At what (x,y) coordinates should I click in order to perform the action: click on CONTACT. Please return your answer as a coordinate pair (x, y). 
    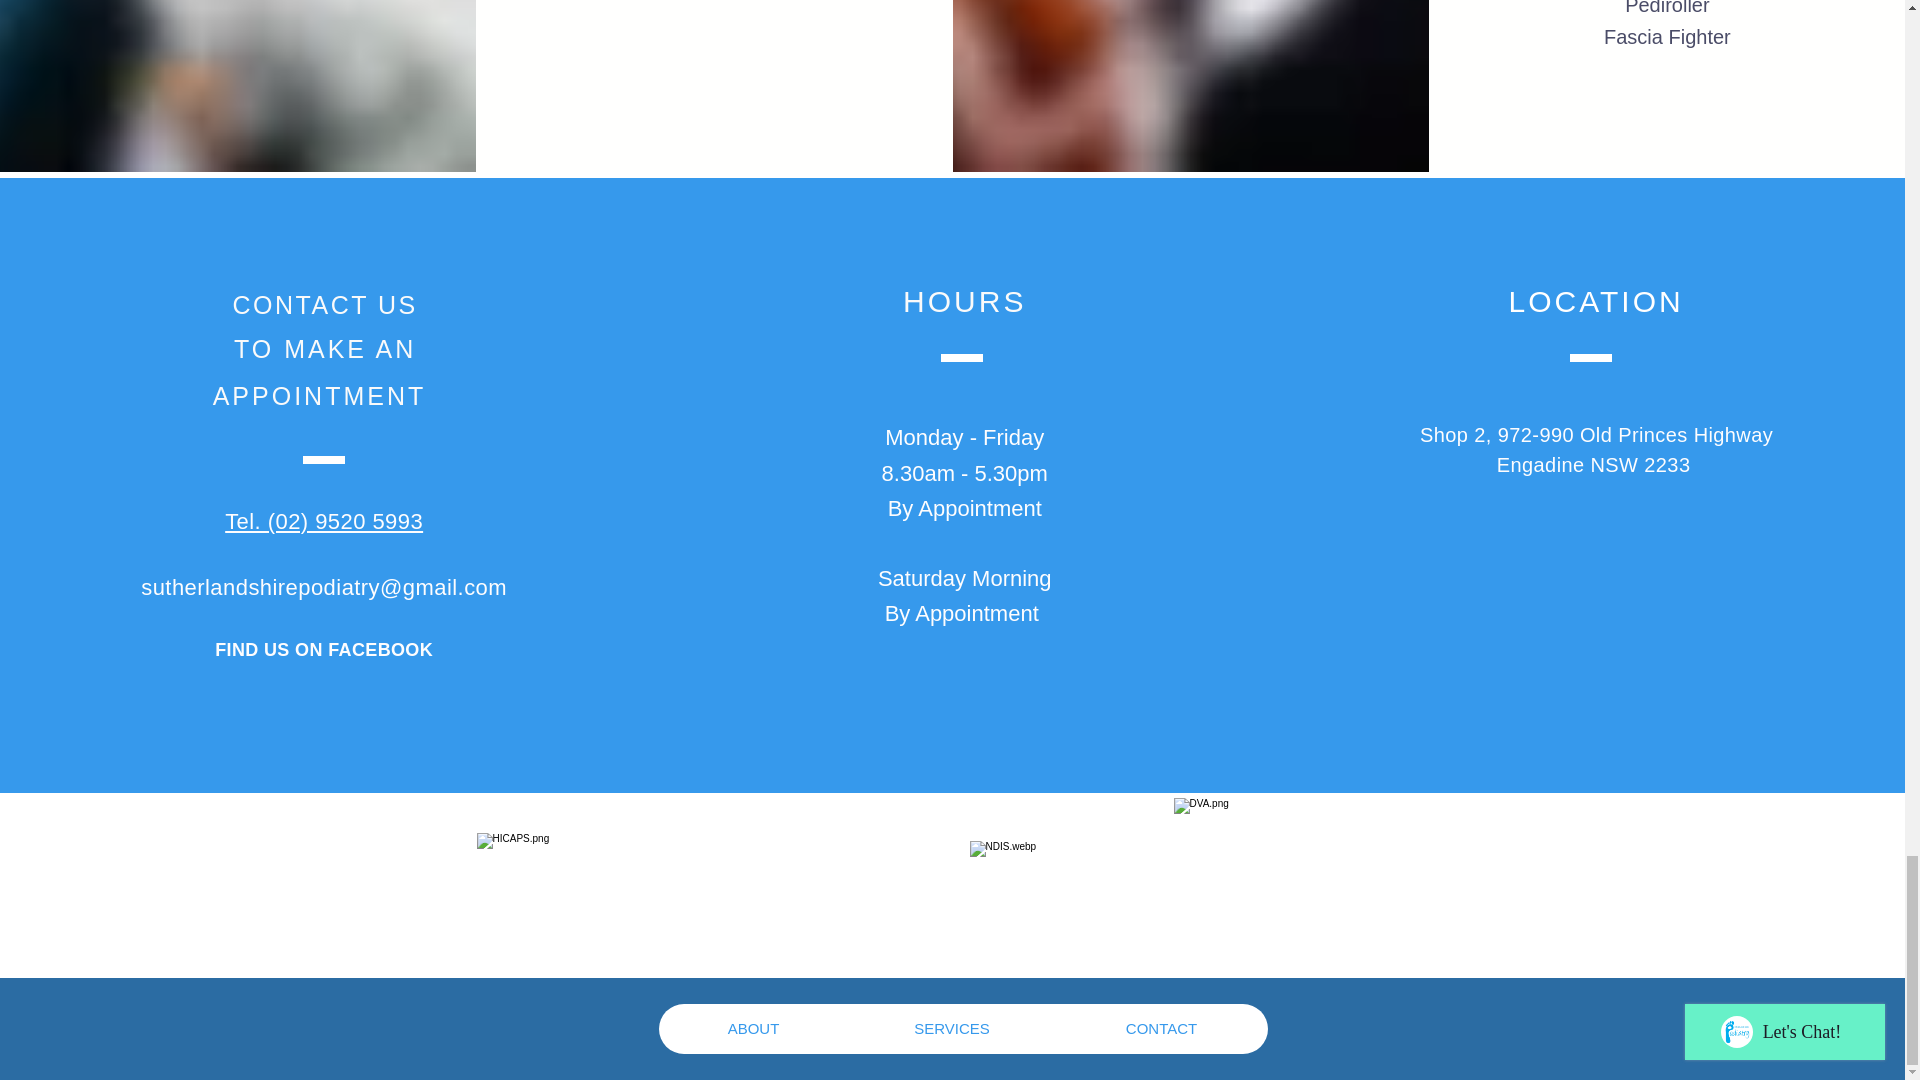
    Looking at the image, I should click on (1160, 1029).